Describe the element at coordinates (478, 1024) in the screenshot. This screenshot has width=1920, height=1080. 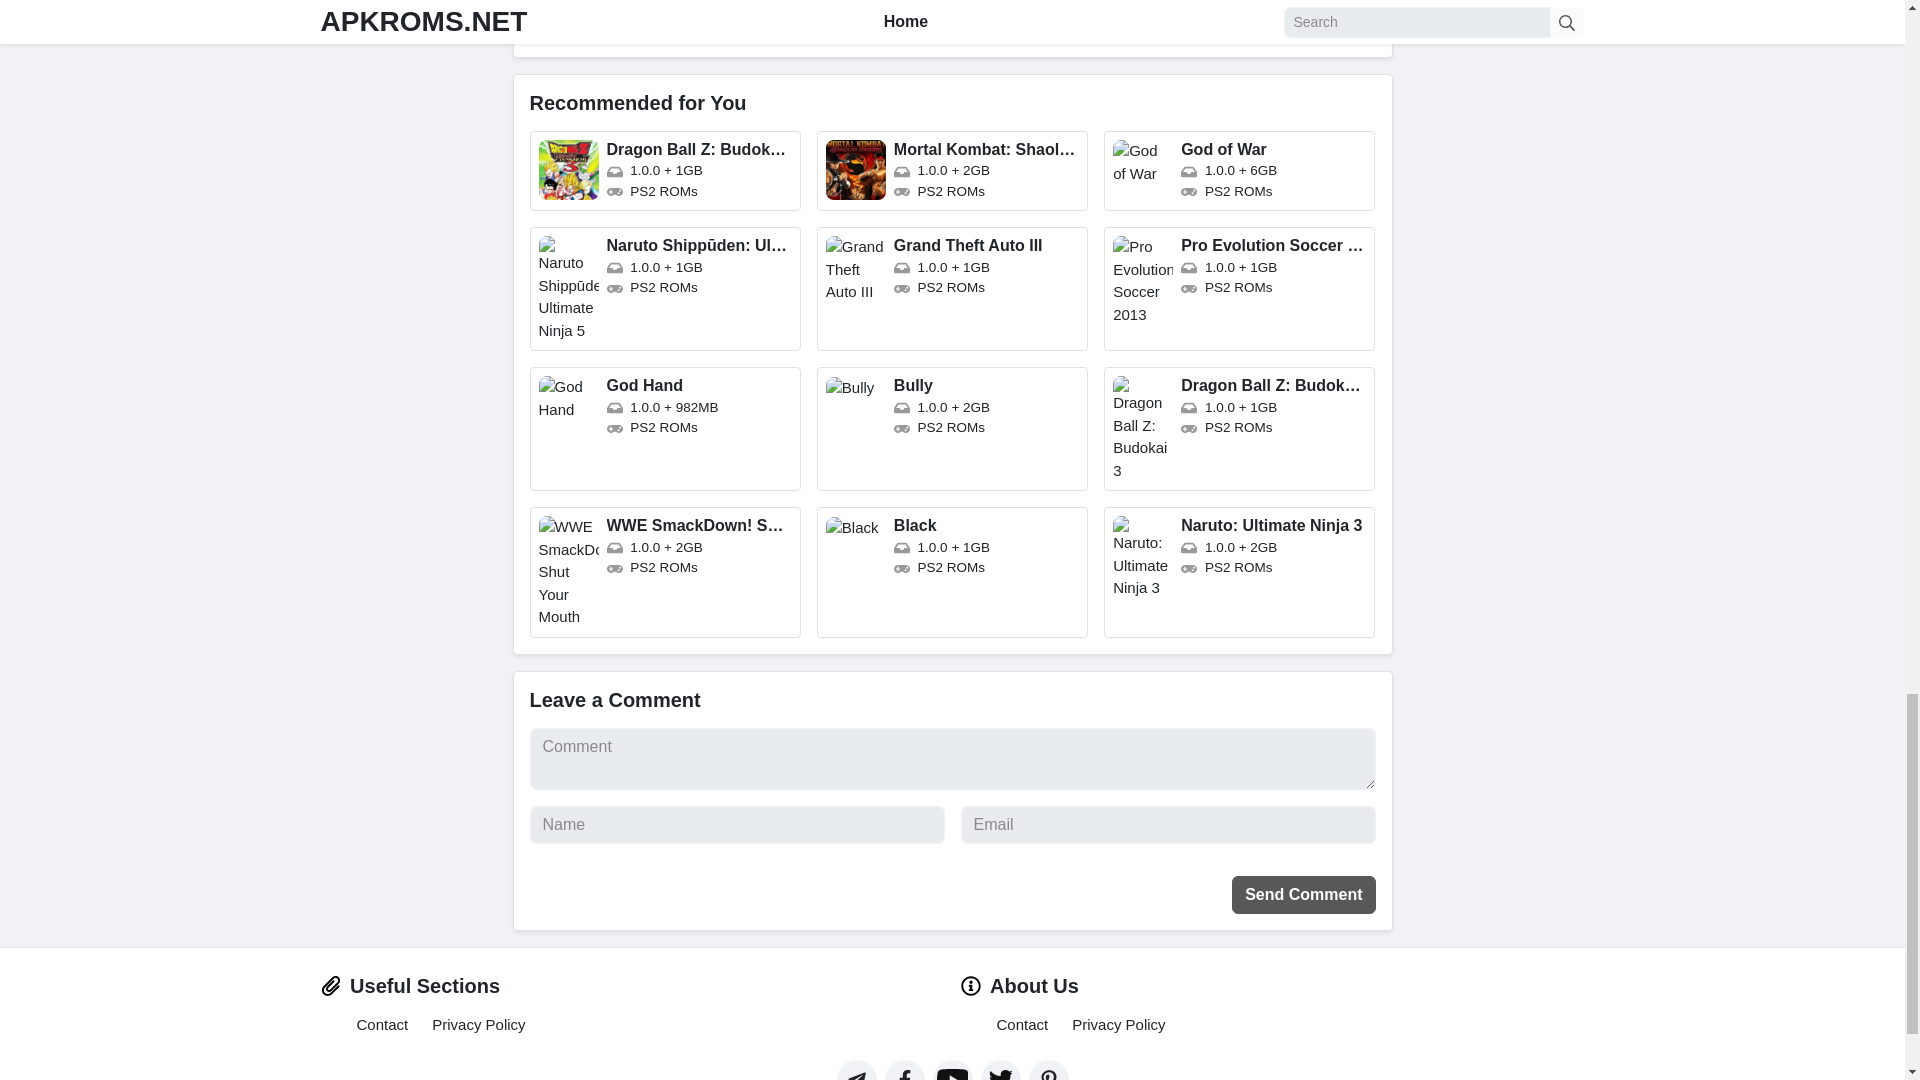
I see `Privacy Policy` at that location.